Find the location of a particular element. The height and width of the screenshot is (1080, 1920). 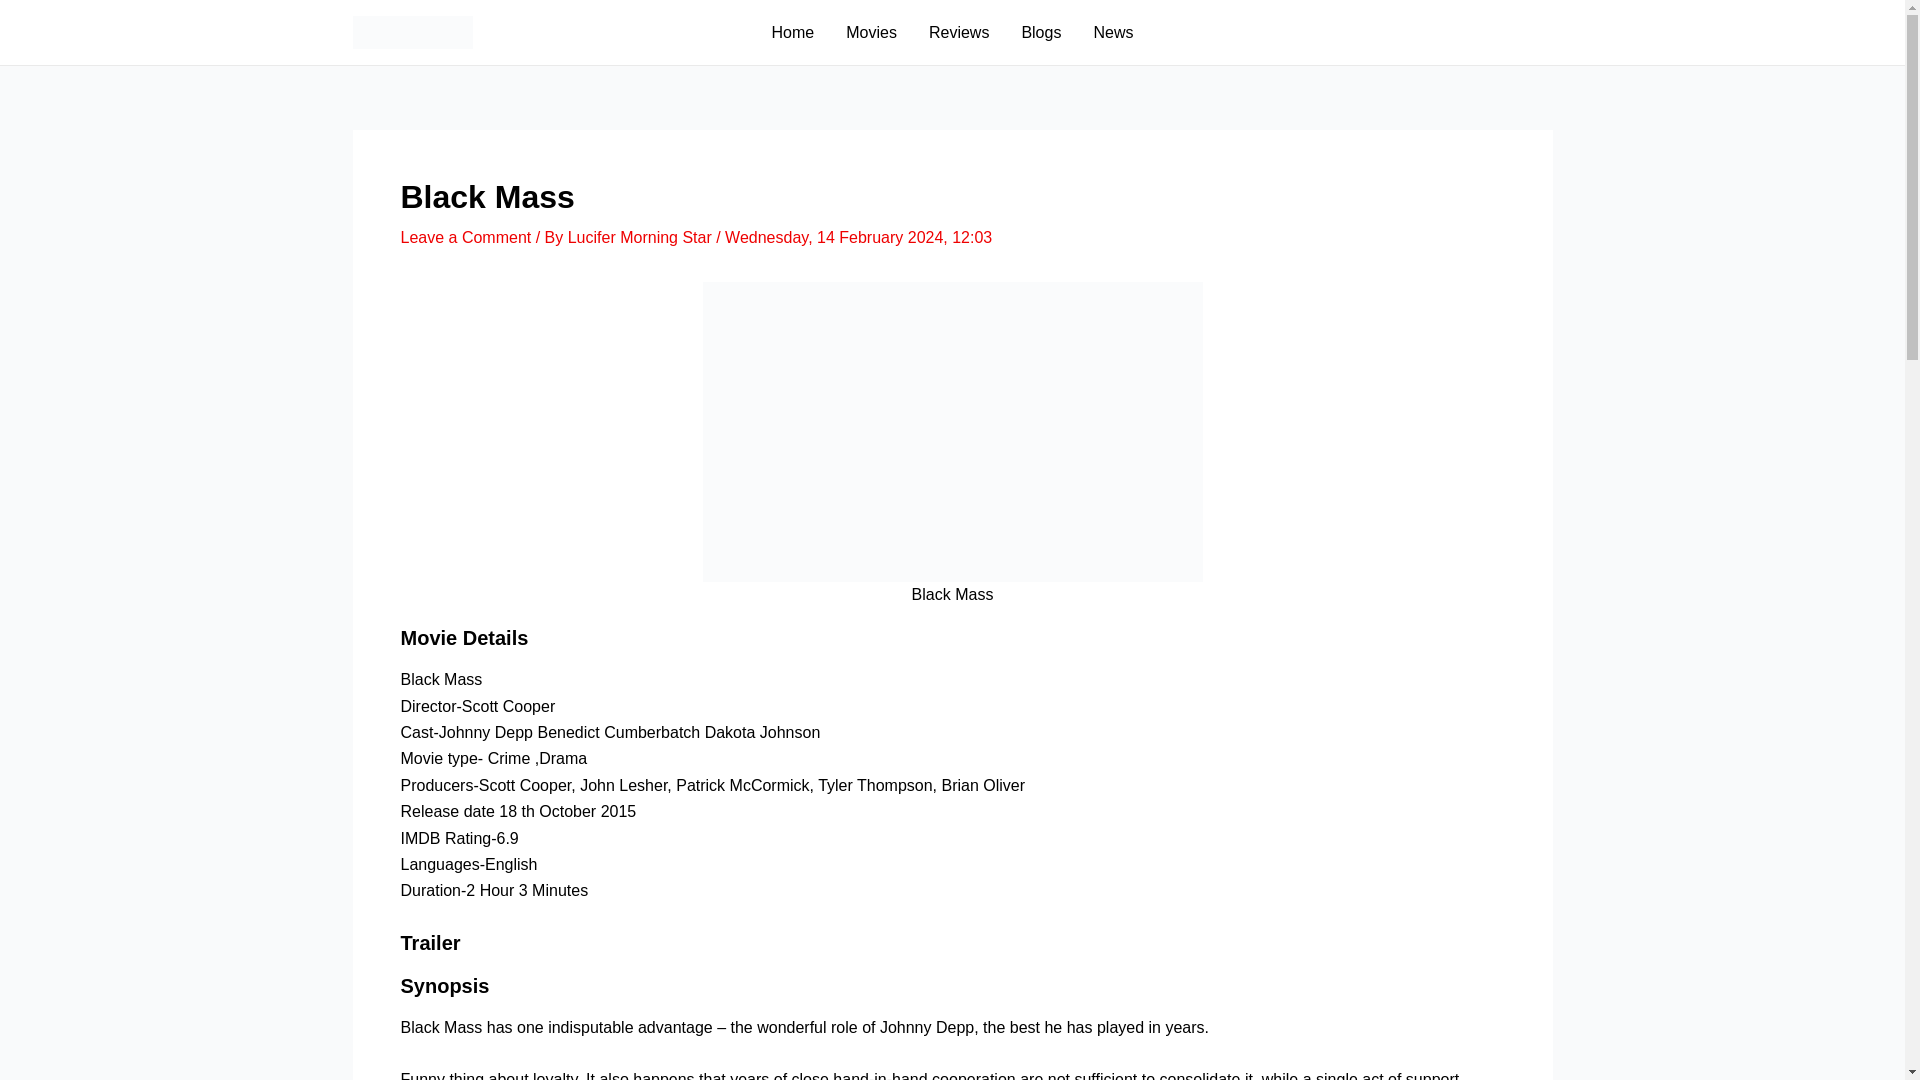

News is located at coordinates (1112, 32).